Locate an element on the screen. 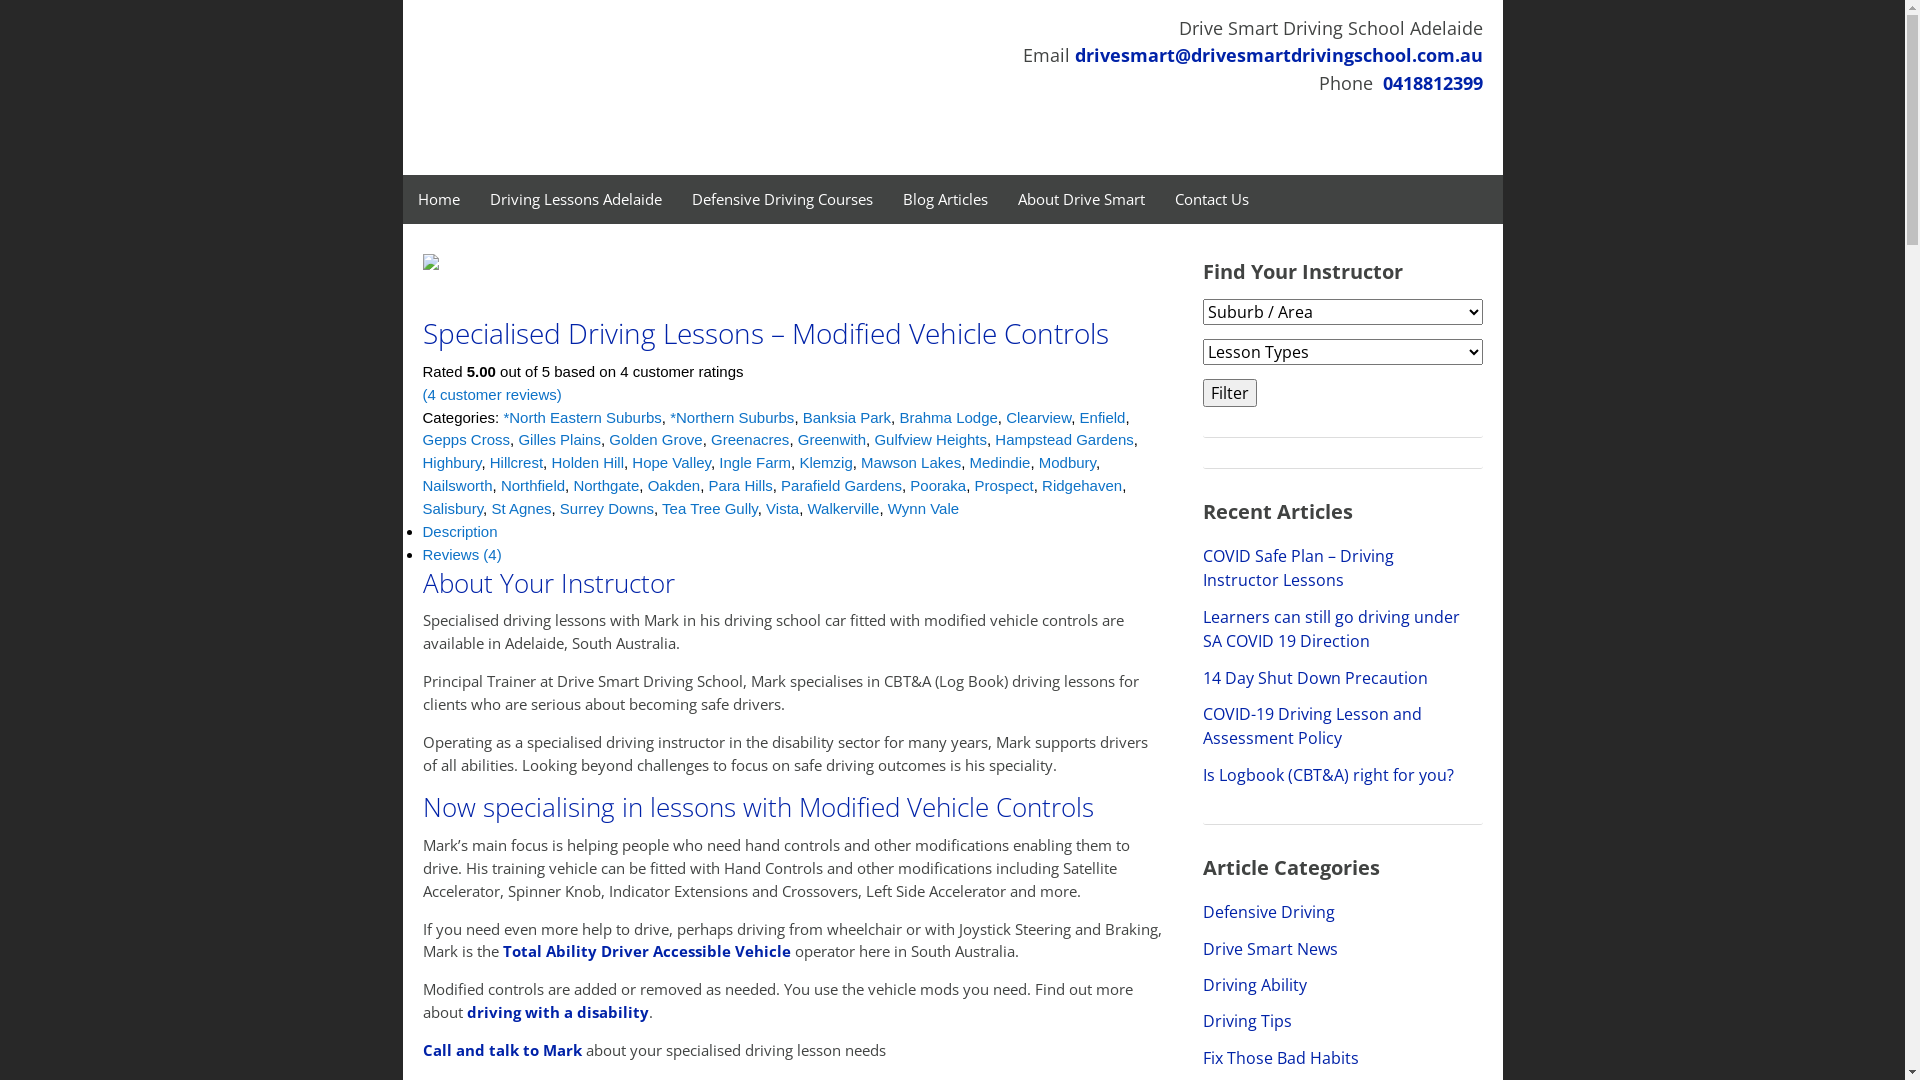 Image resolution: width=1920 pixels, height=1080 pixels. Is Logbook (CBT&A) right for you? is located at coordinates (1328, 775).